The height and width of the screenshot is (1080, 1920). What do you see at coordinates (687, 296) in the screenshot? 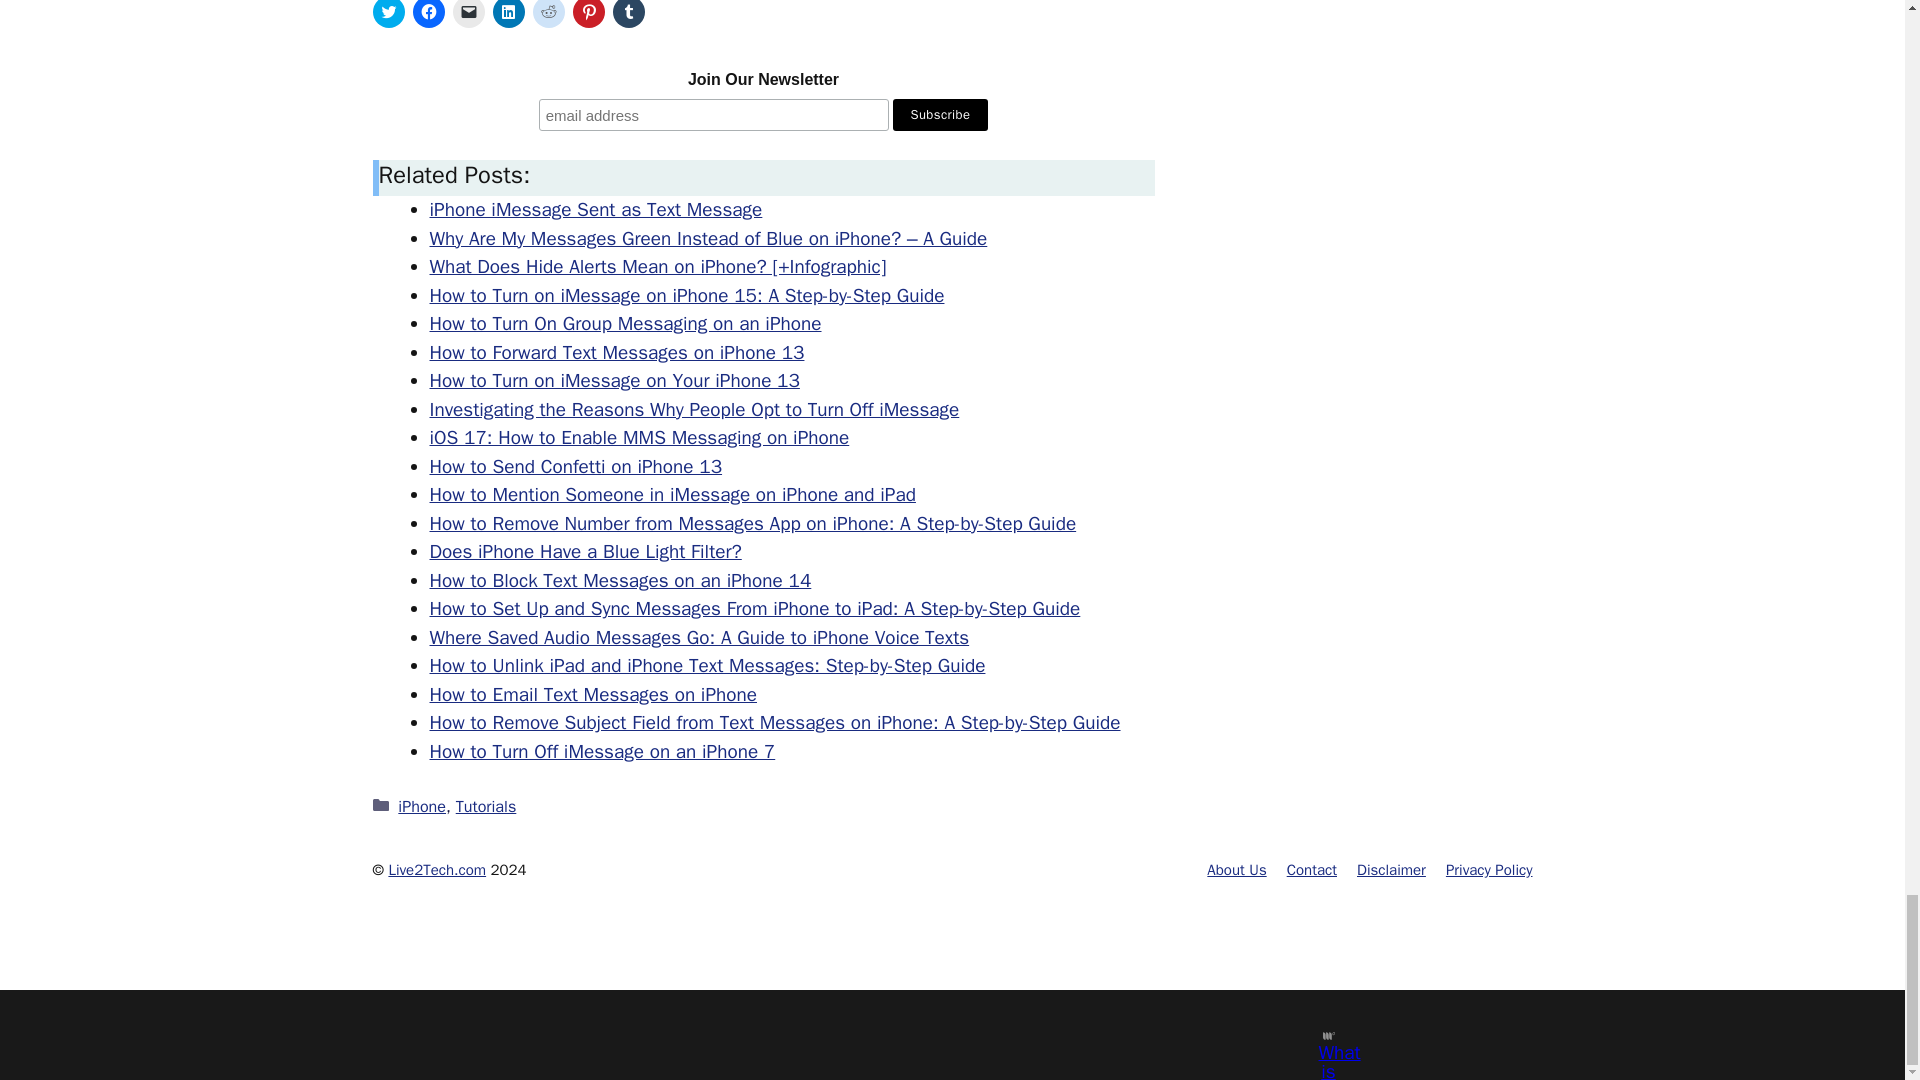
I see `How to Turn on iMessage on iPhone 15: A Step-by-Step Guide` at bounding box center [687, 296].